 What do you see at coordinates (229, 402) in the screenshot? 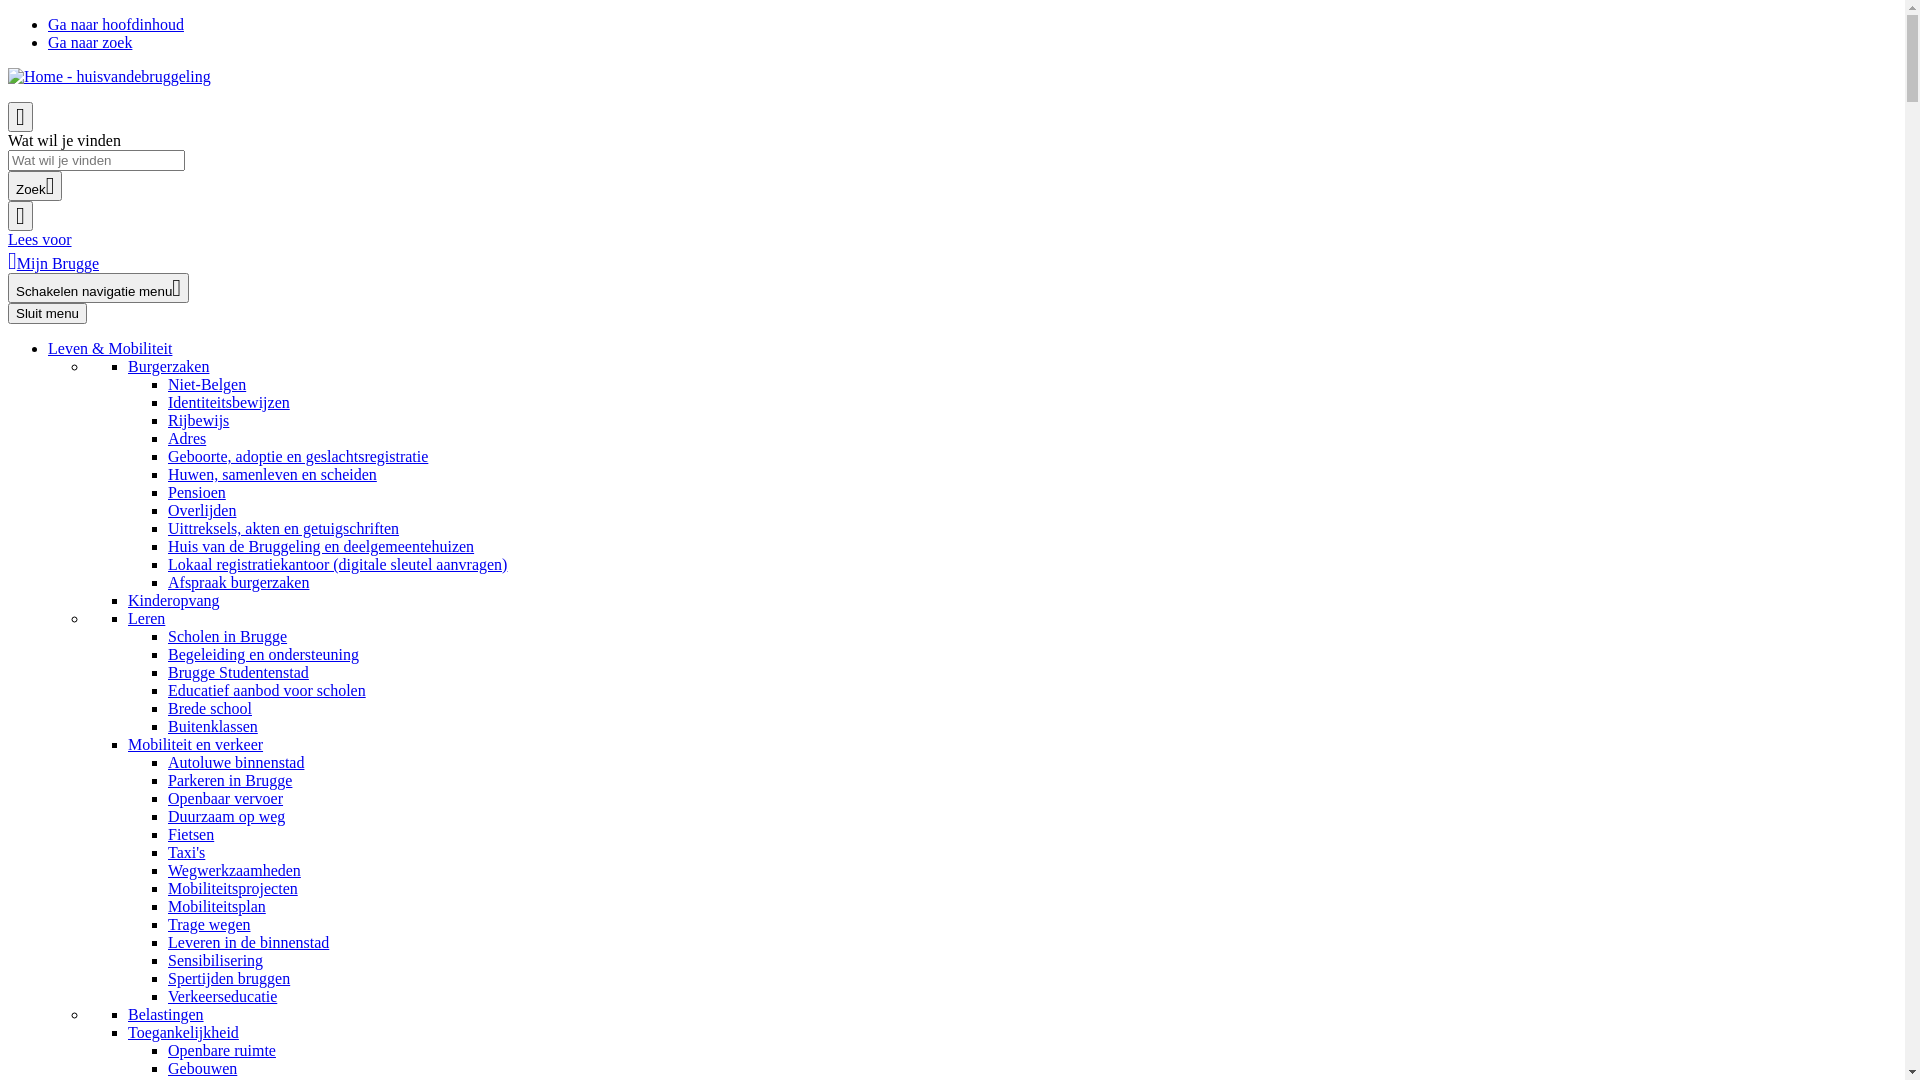
I see `Identiteitsbewijzen` at bounding box center [229, 402].